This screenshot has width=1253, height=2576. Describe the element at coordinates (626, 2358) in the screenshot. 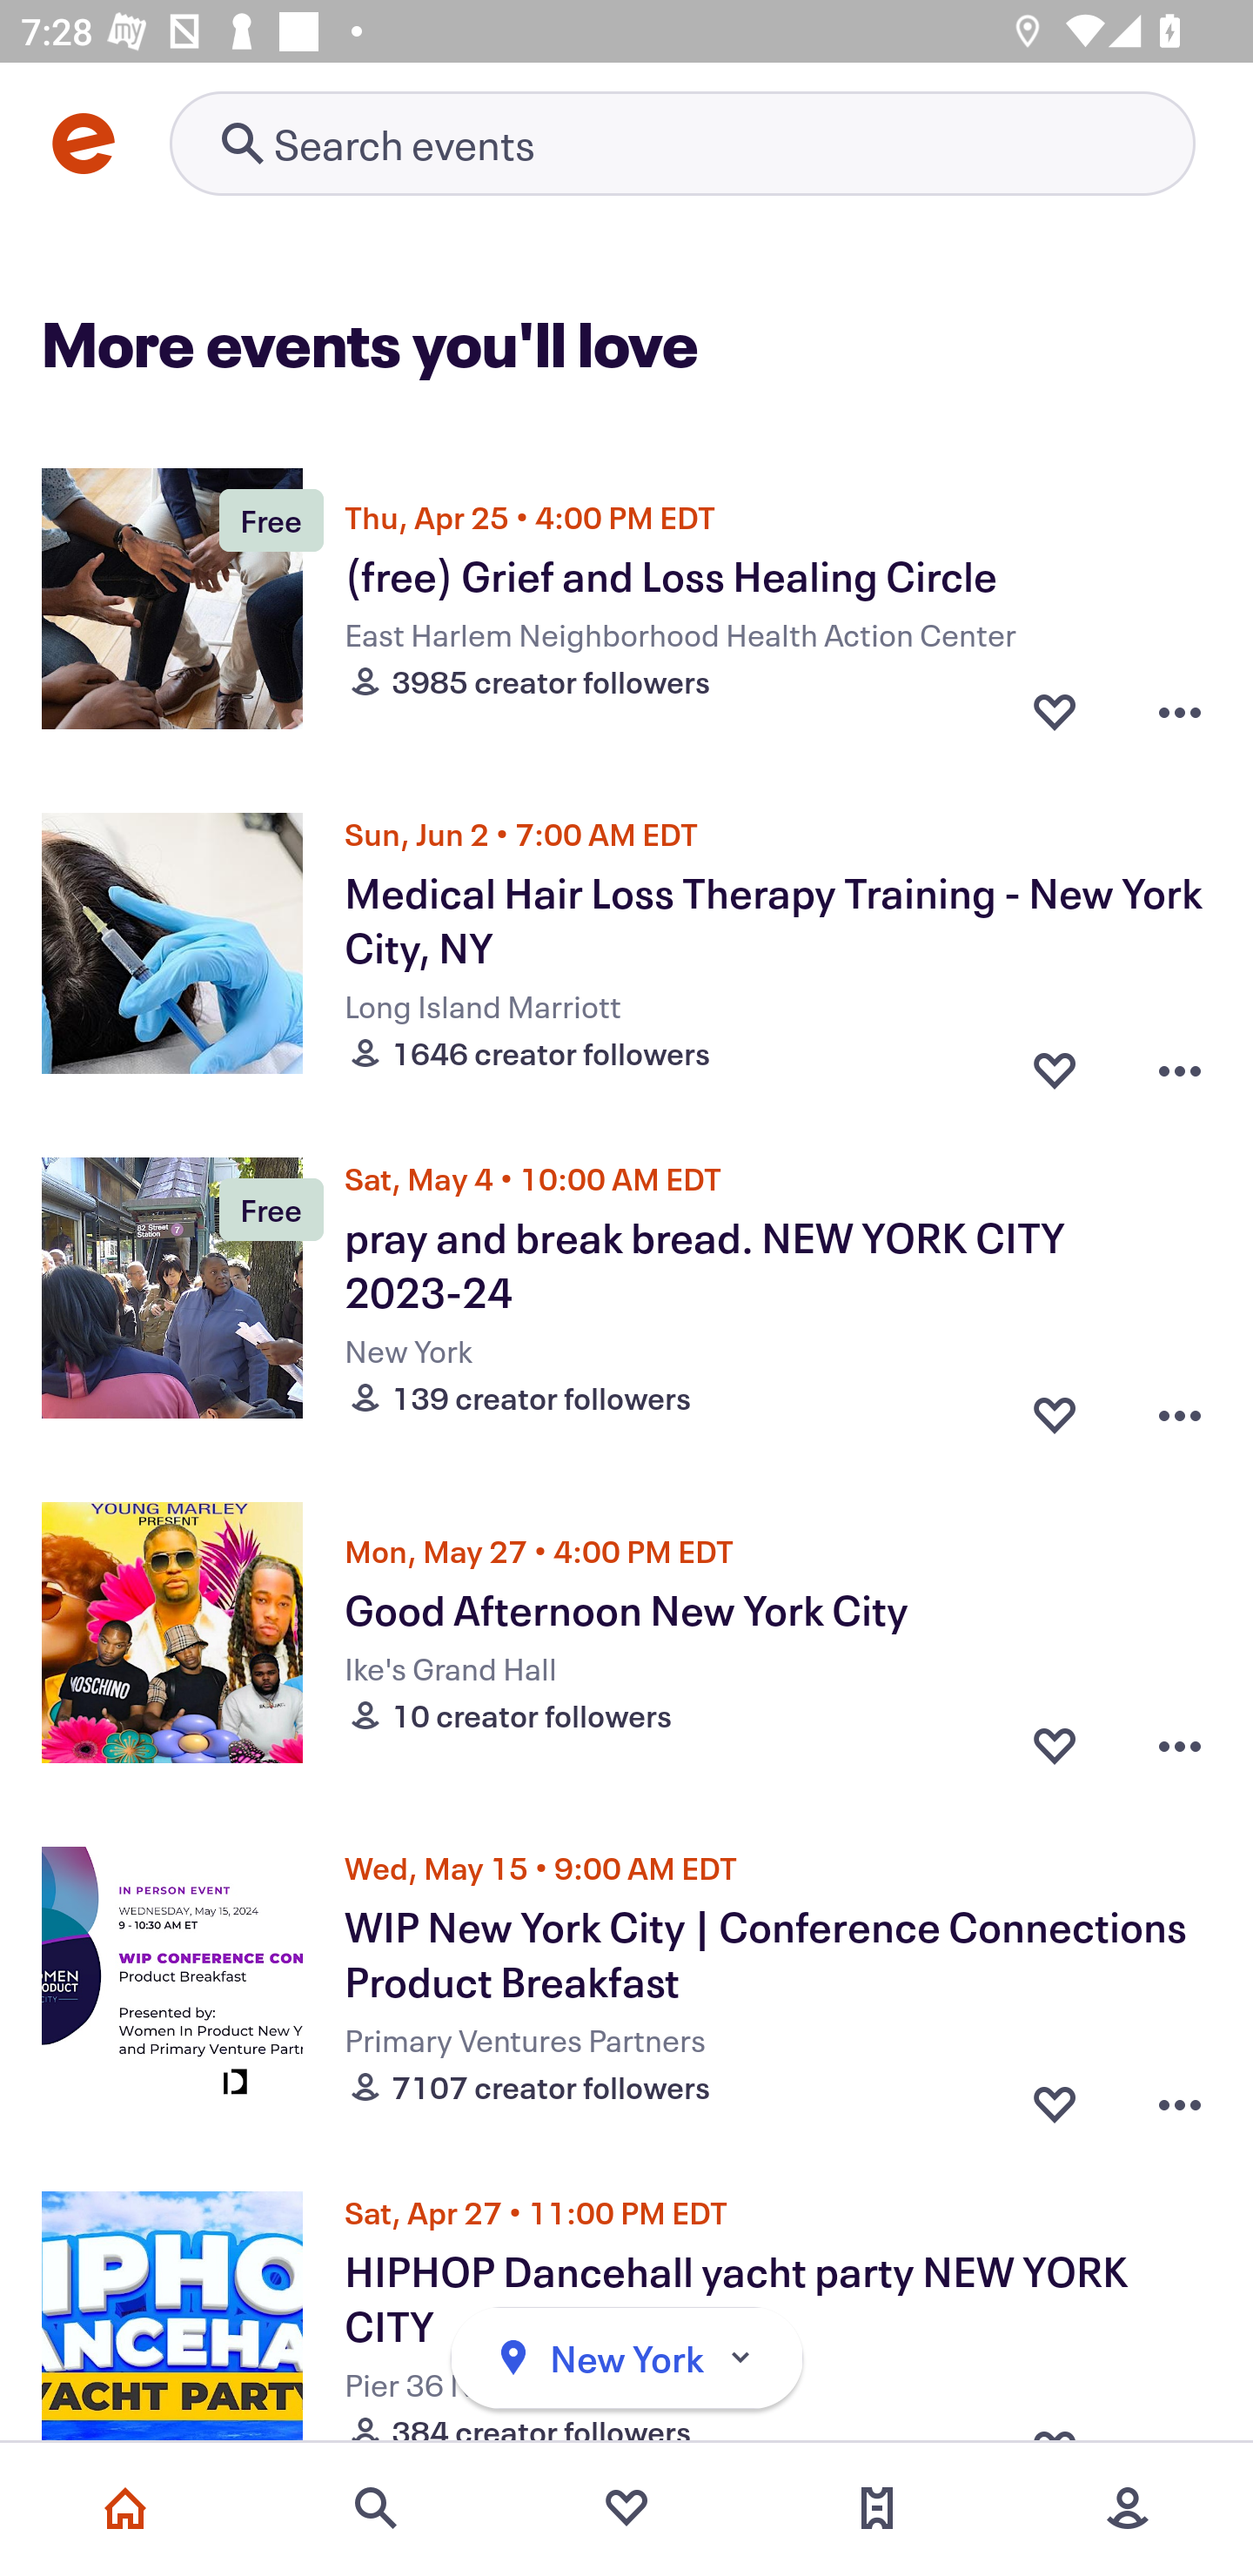

I see `New York` at that location.